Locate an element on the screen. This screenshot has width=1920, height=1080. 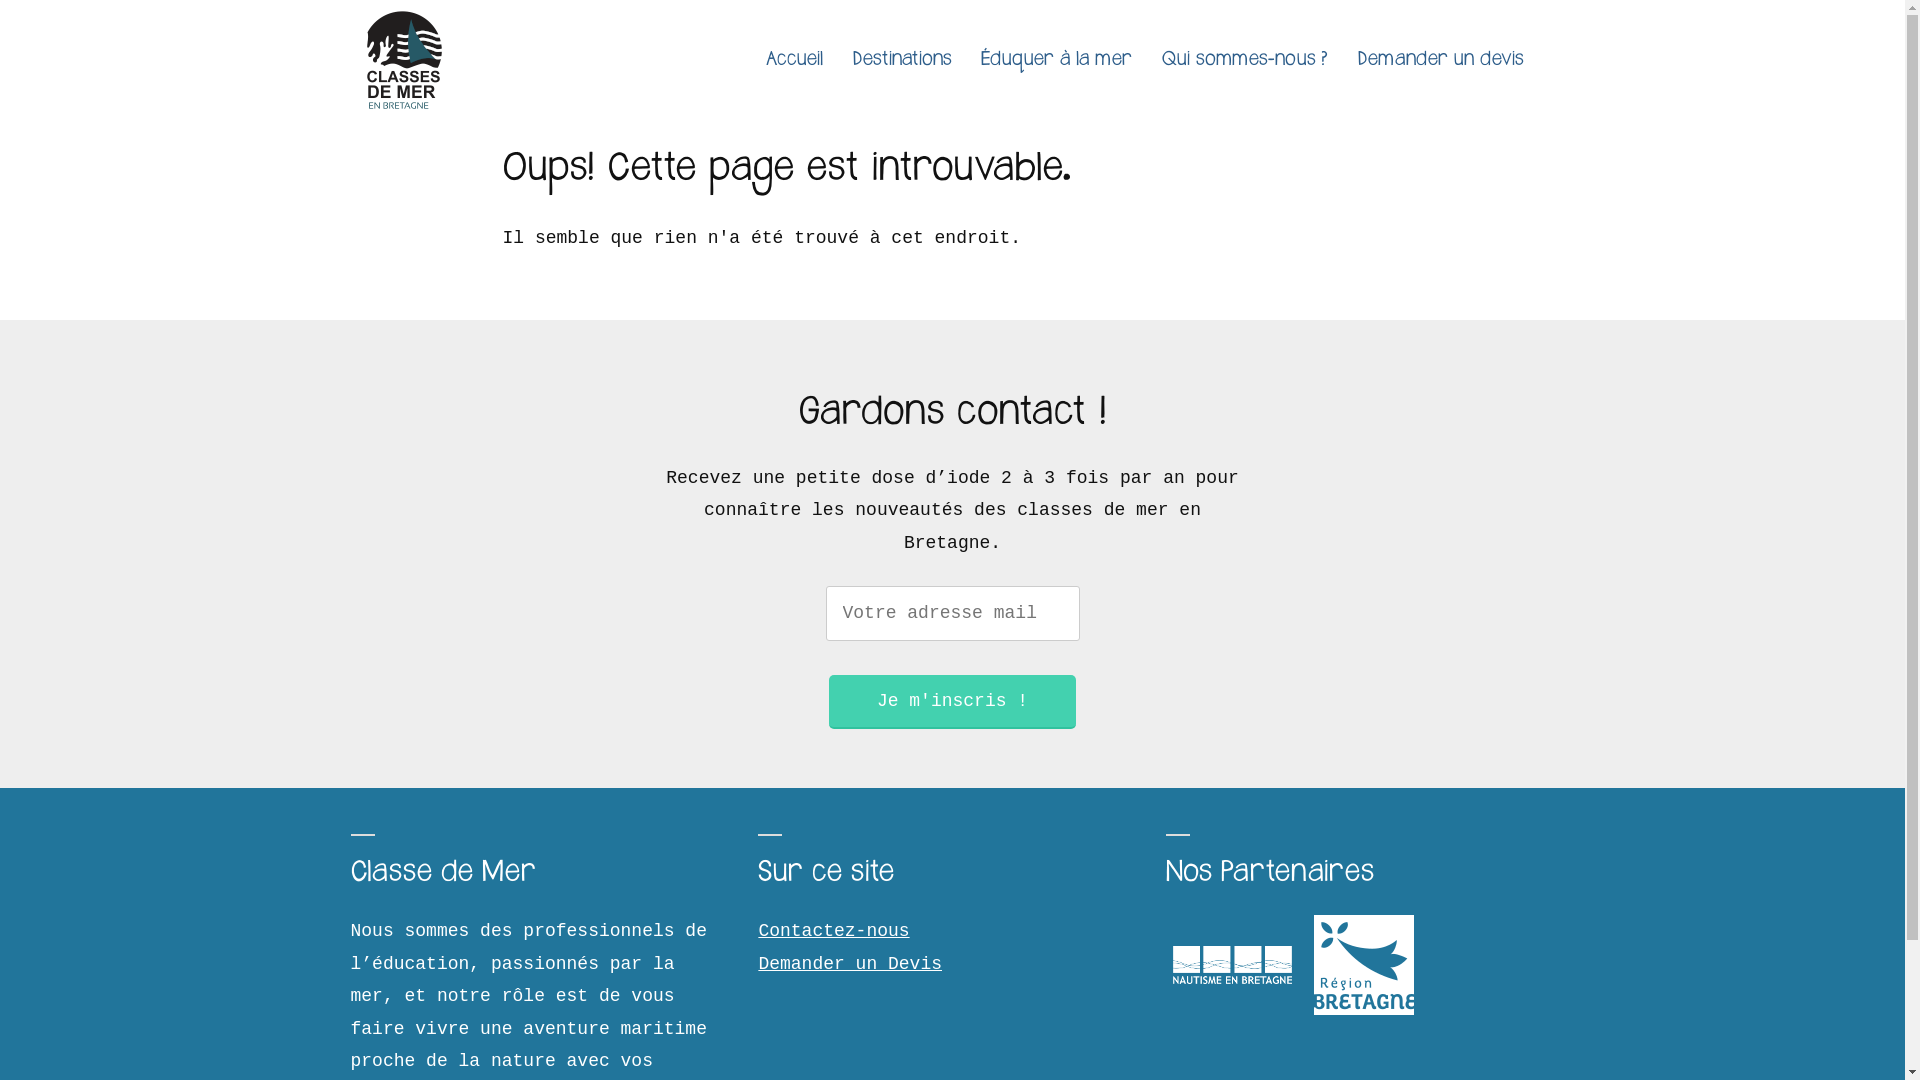
Qui sommes-nous ? is located at coordinates (1244, 60).